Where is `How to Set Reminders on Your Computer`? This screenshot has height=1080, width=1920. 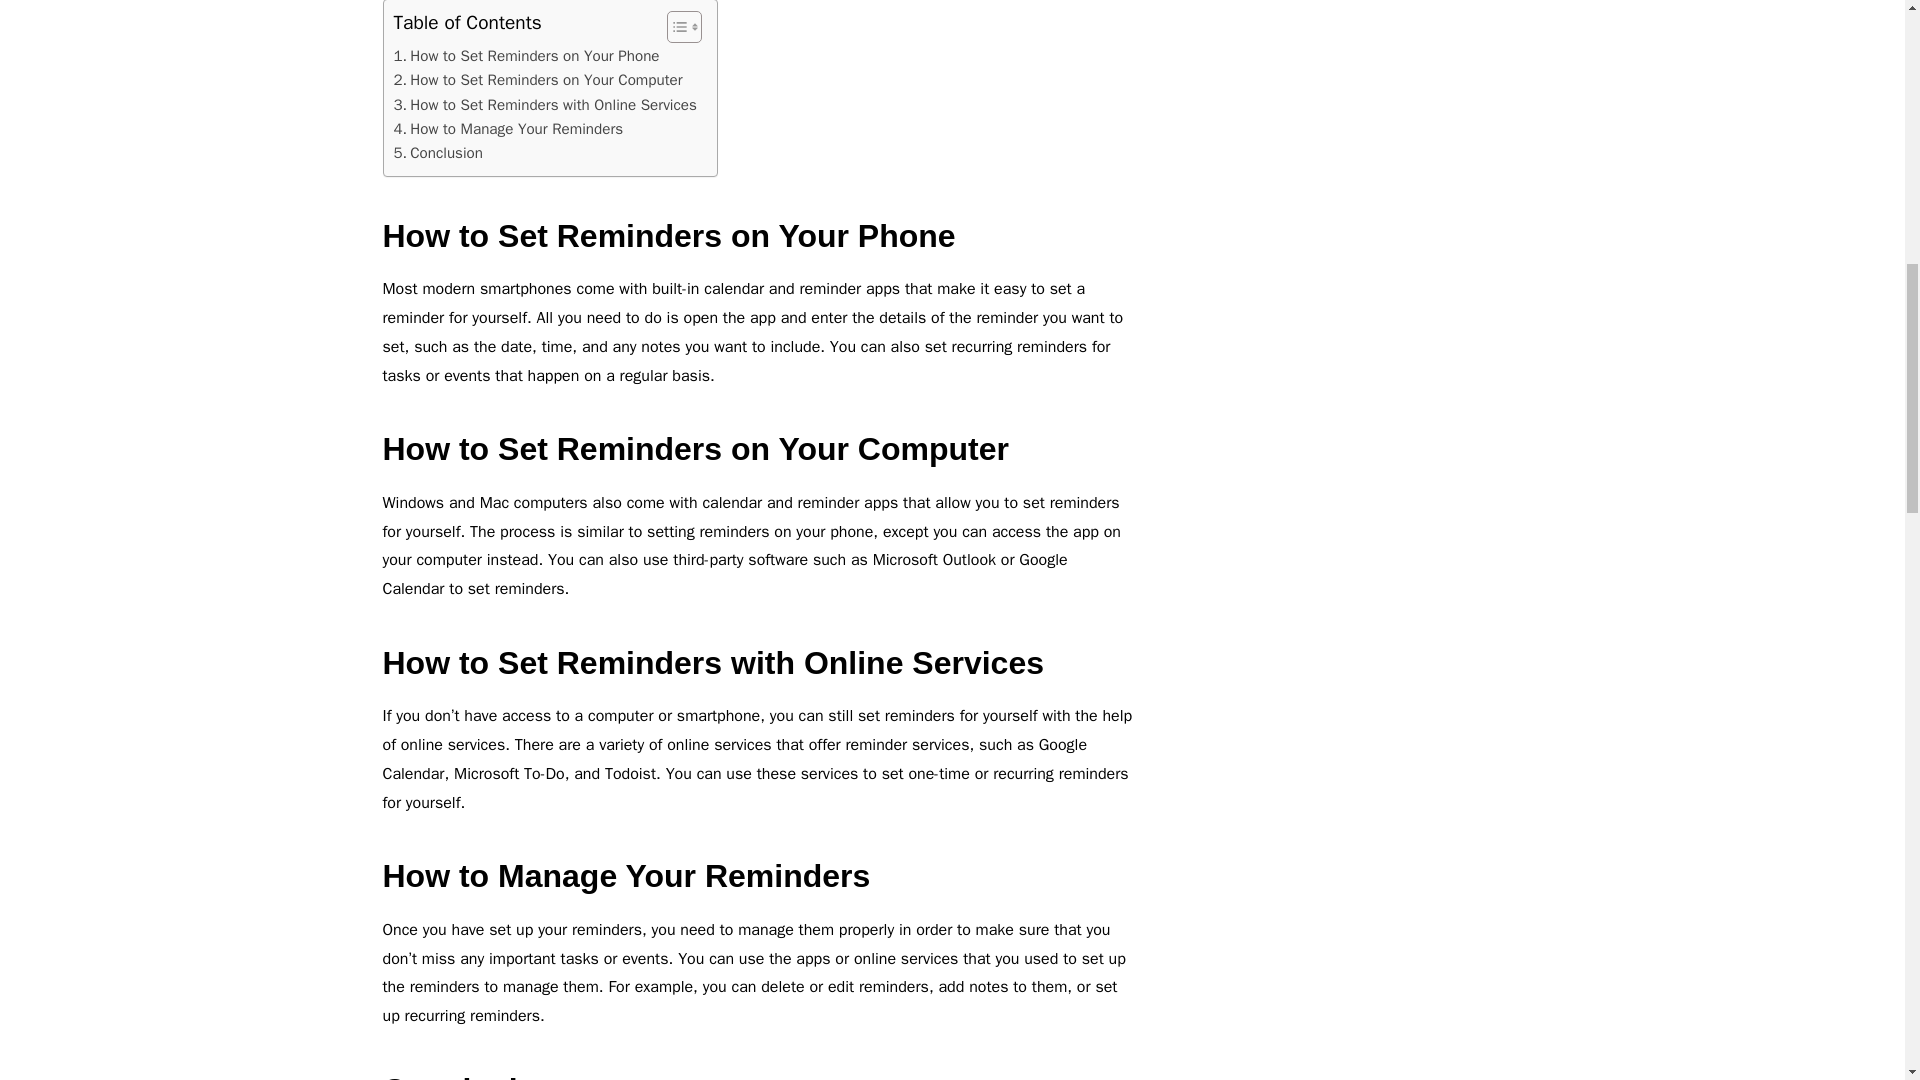
How to Set Reminders on Your Computer is located at coordinates (538, 80).